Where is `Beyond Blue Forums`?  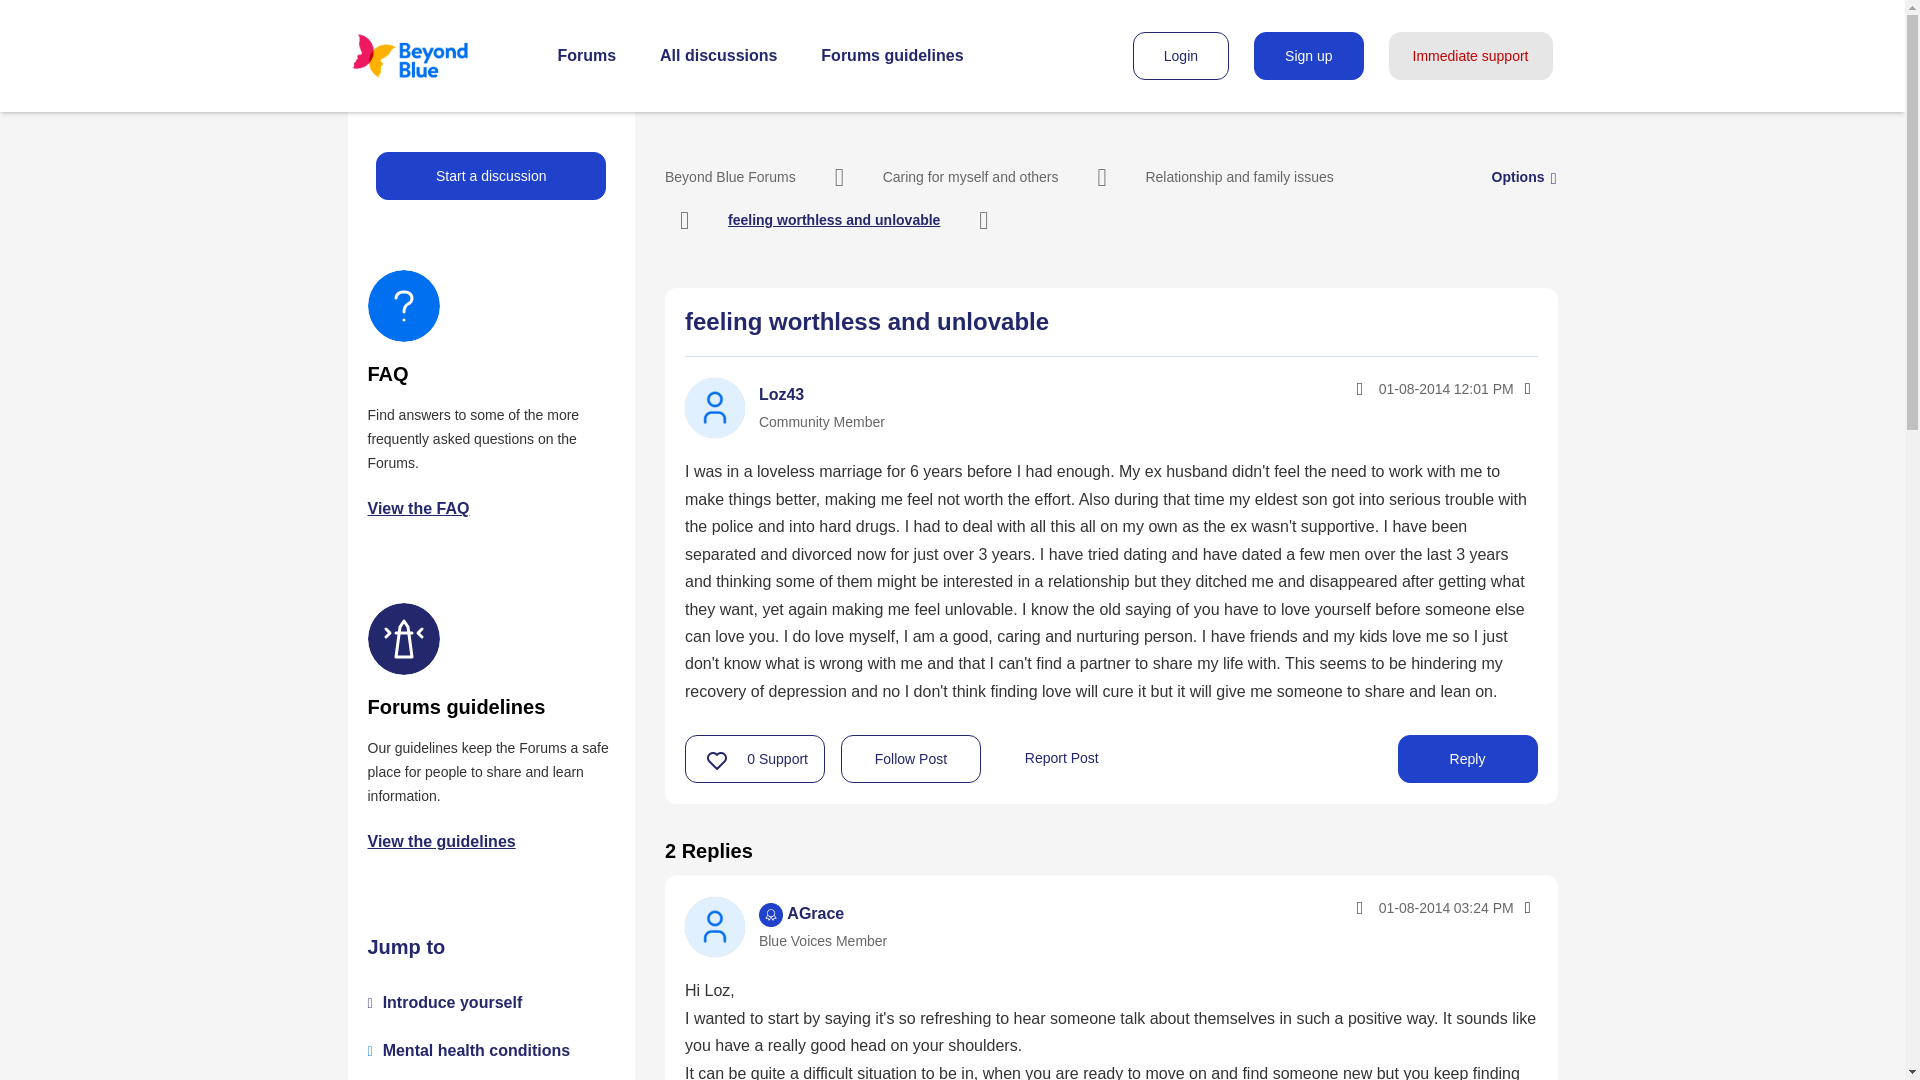
Beyond Blue Forums is located at coordinates (730, 176).